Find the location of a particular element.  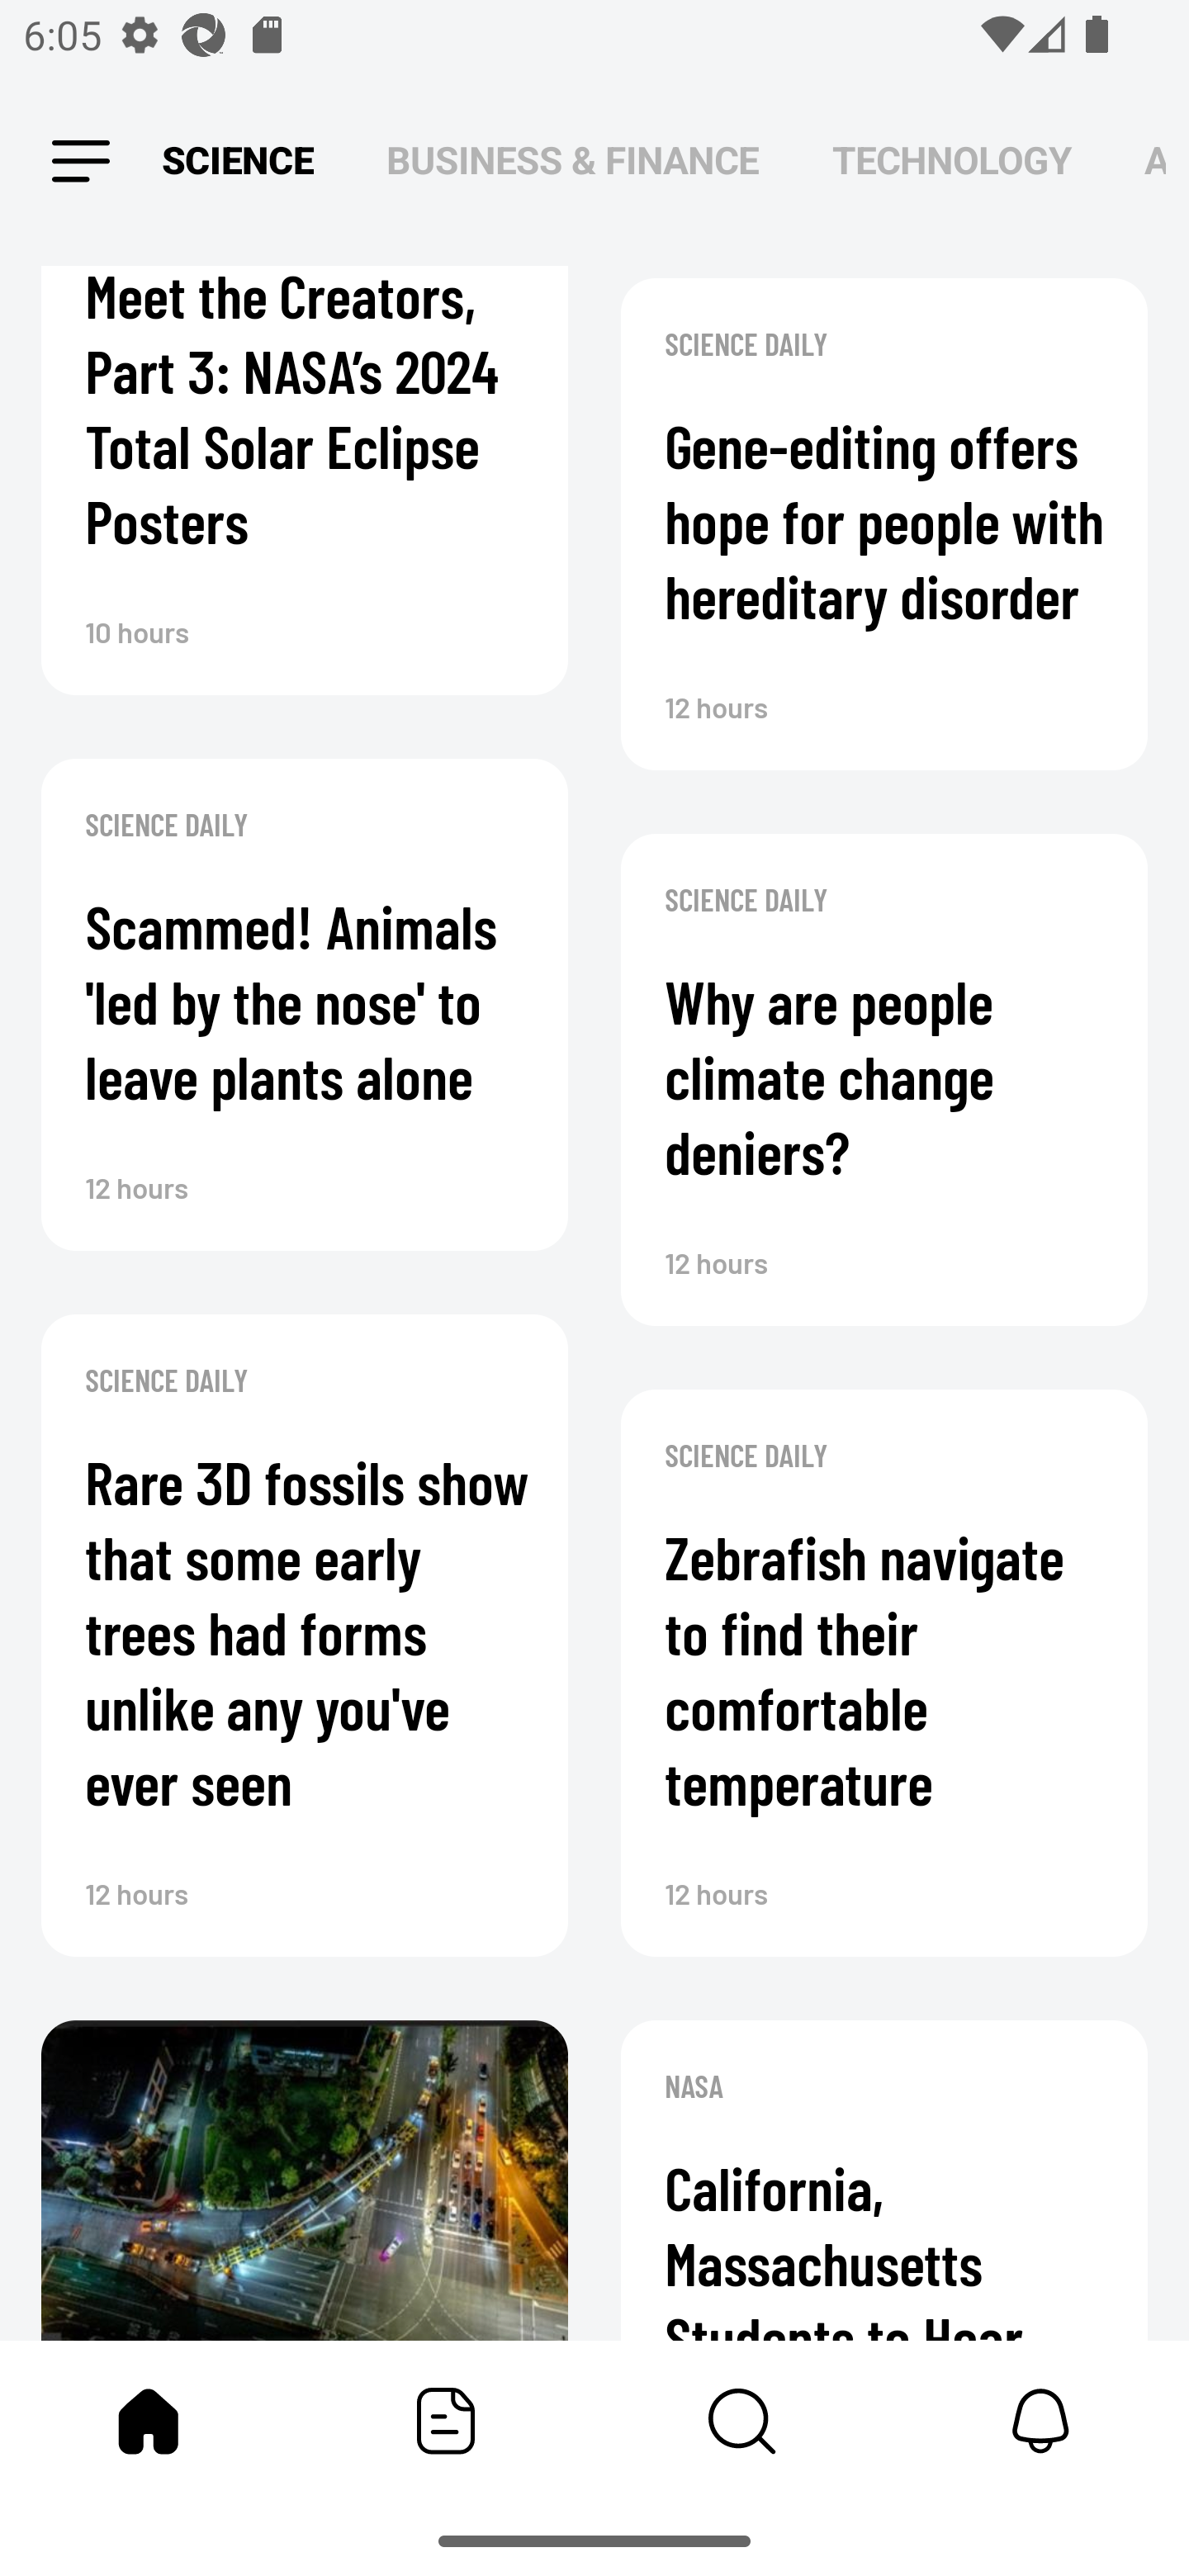

Leading Icon is located at coordinates (81, 162).